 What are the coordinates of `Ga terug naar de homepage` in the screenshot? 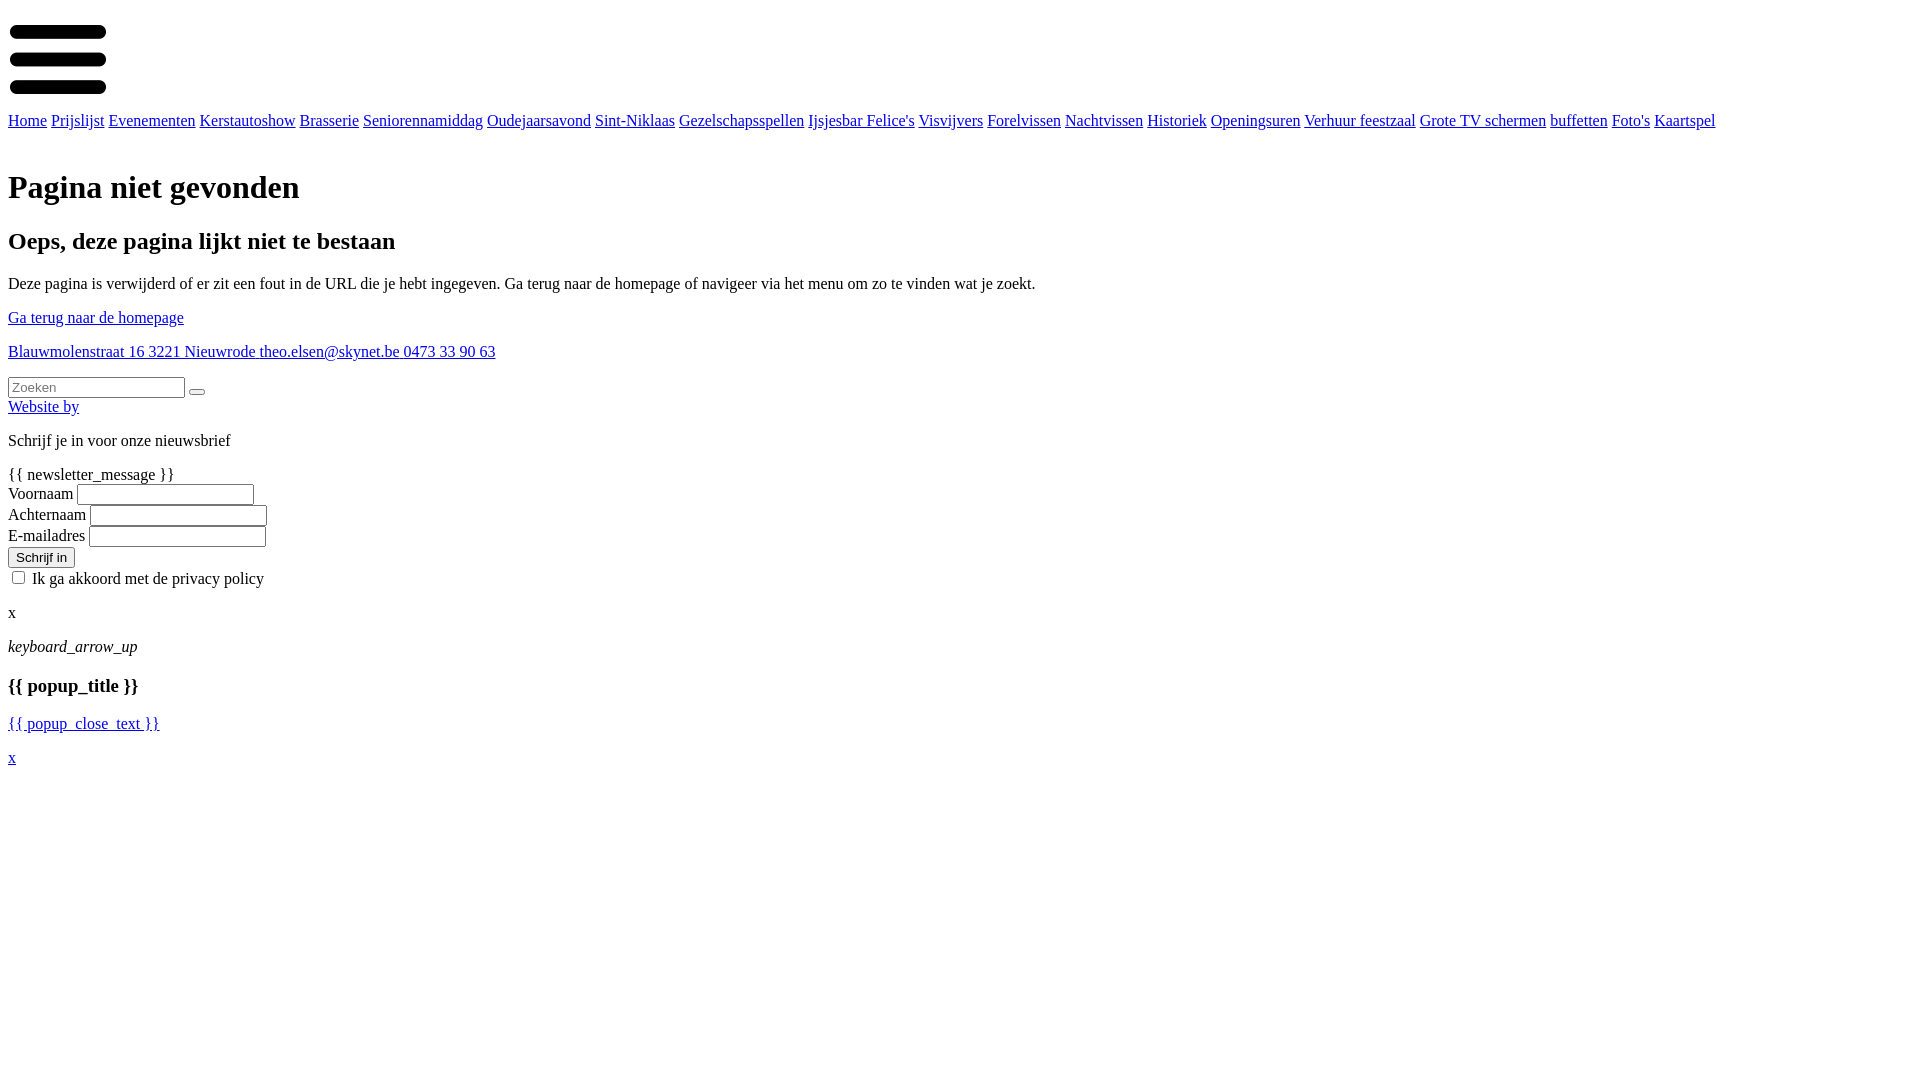 It's located at (96, 318).